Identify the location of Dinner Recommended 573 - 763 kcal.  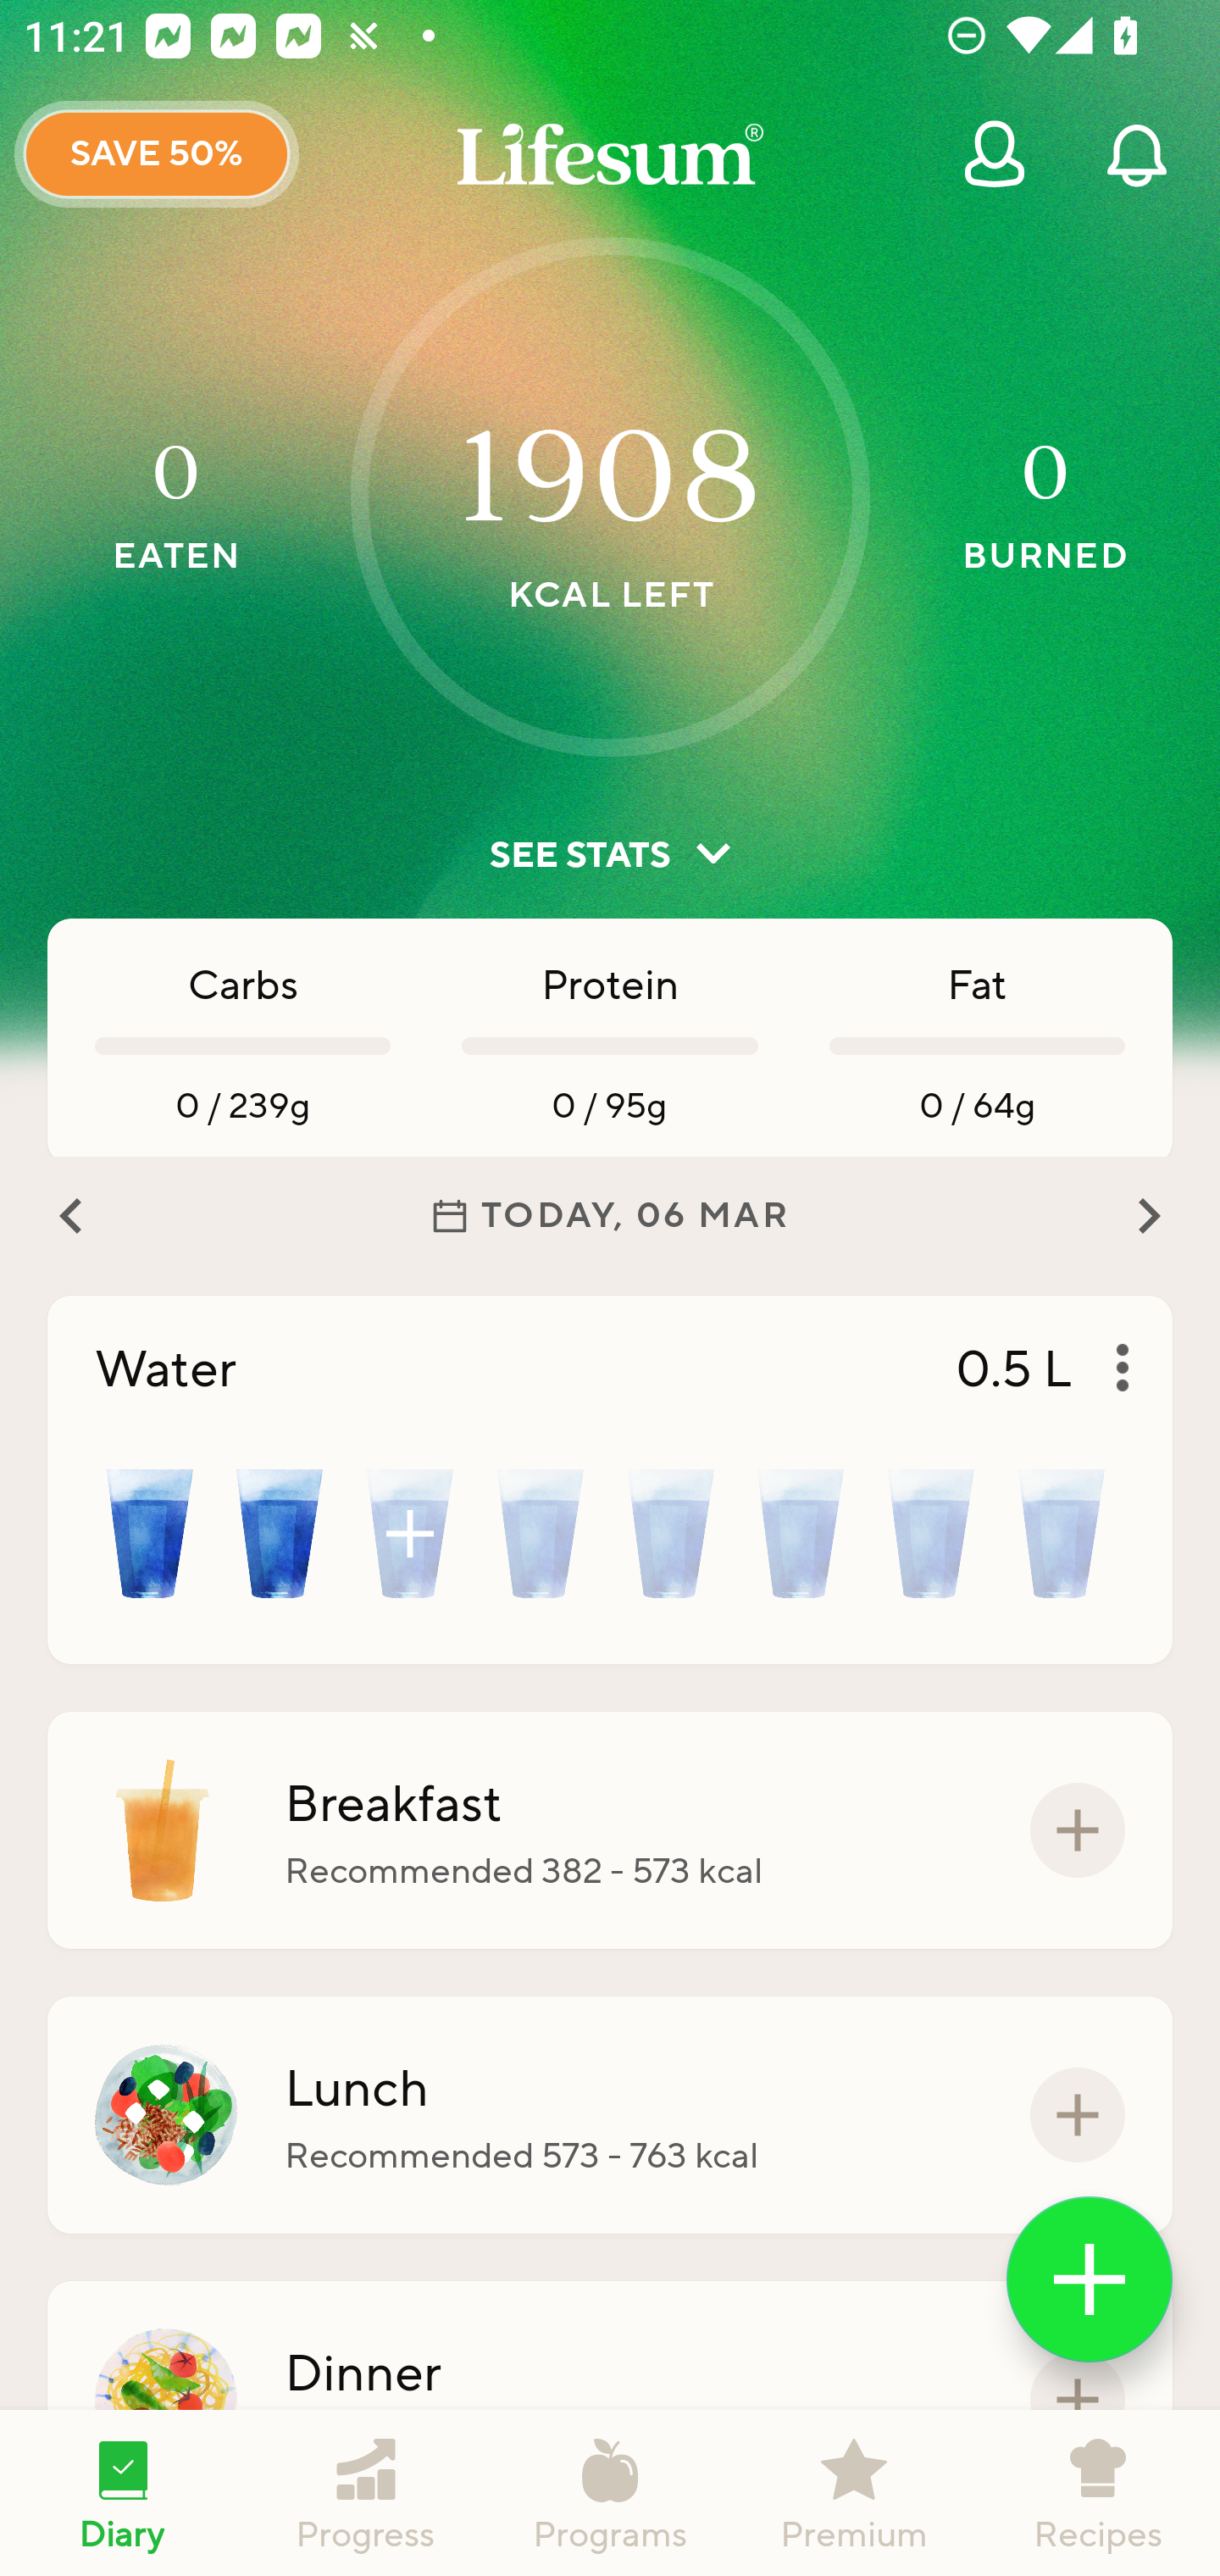
(610, 2401).